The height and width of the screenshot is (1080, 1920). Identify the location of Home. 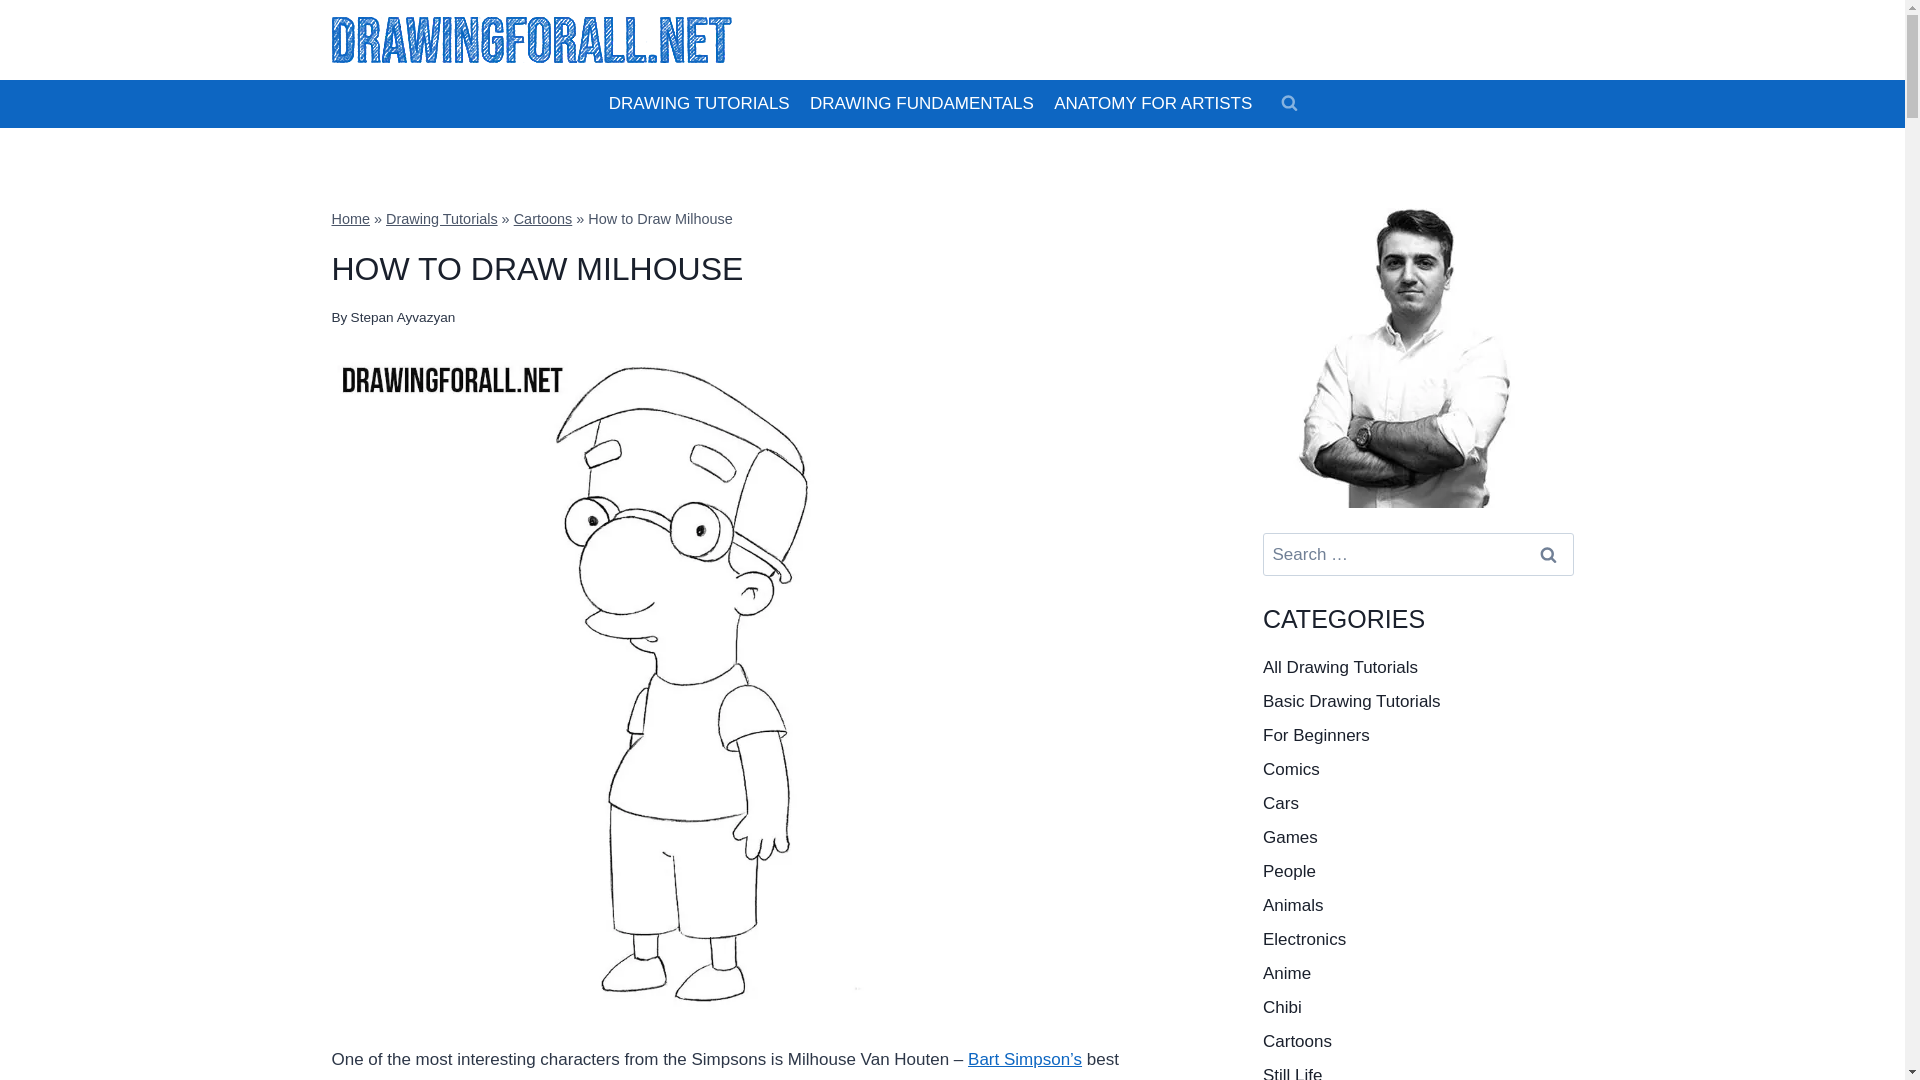
(351, 218).